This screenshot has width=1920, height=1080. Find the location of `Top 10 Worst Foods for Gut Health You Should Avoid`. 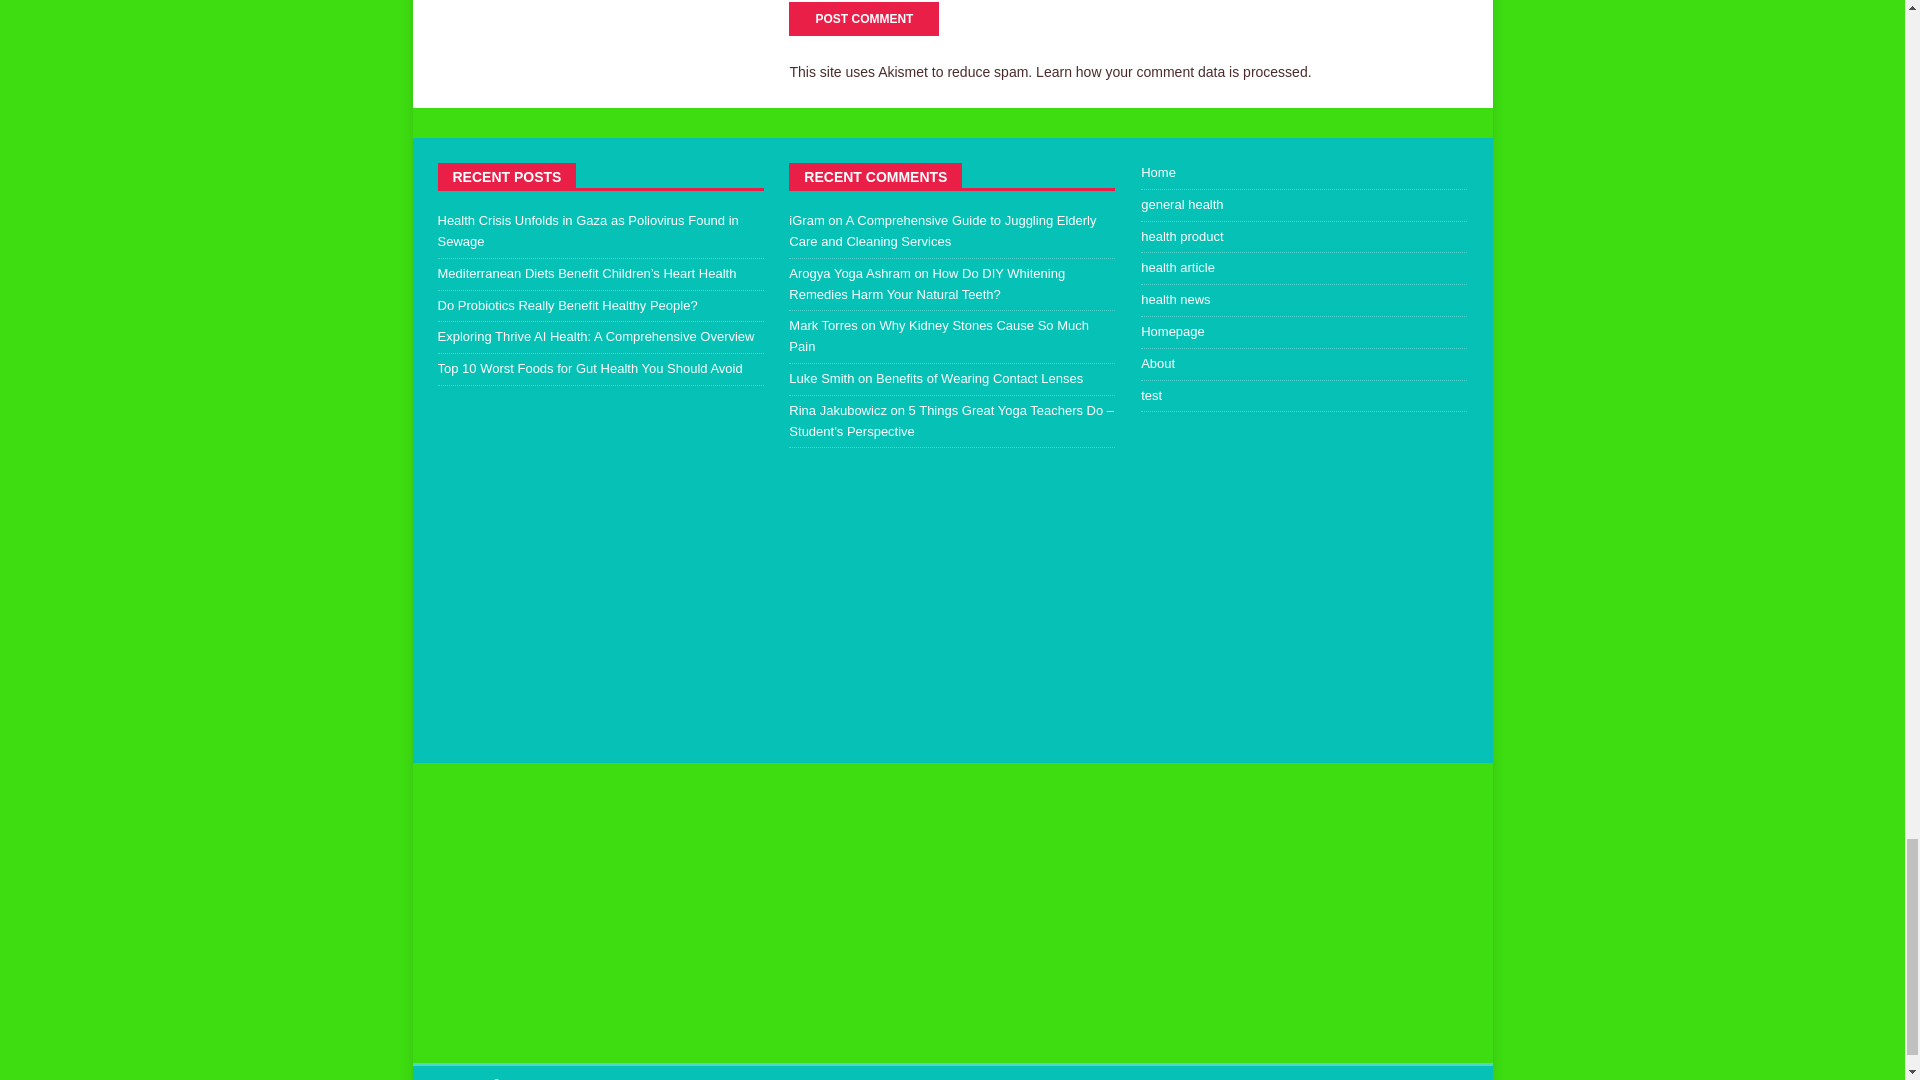

Top 10 Worst Foods for Gut Health You Should Avoid is located at coordinates (590, 368).